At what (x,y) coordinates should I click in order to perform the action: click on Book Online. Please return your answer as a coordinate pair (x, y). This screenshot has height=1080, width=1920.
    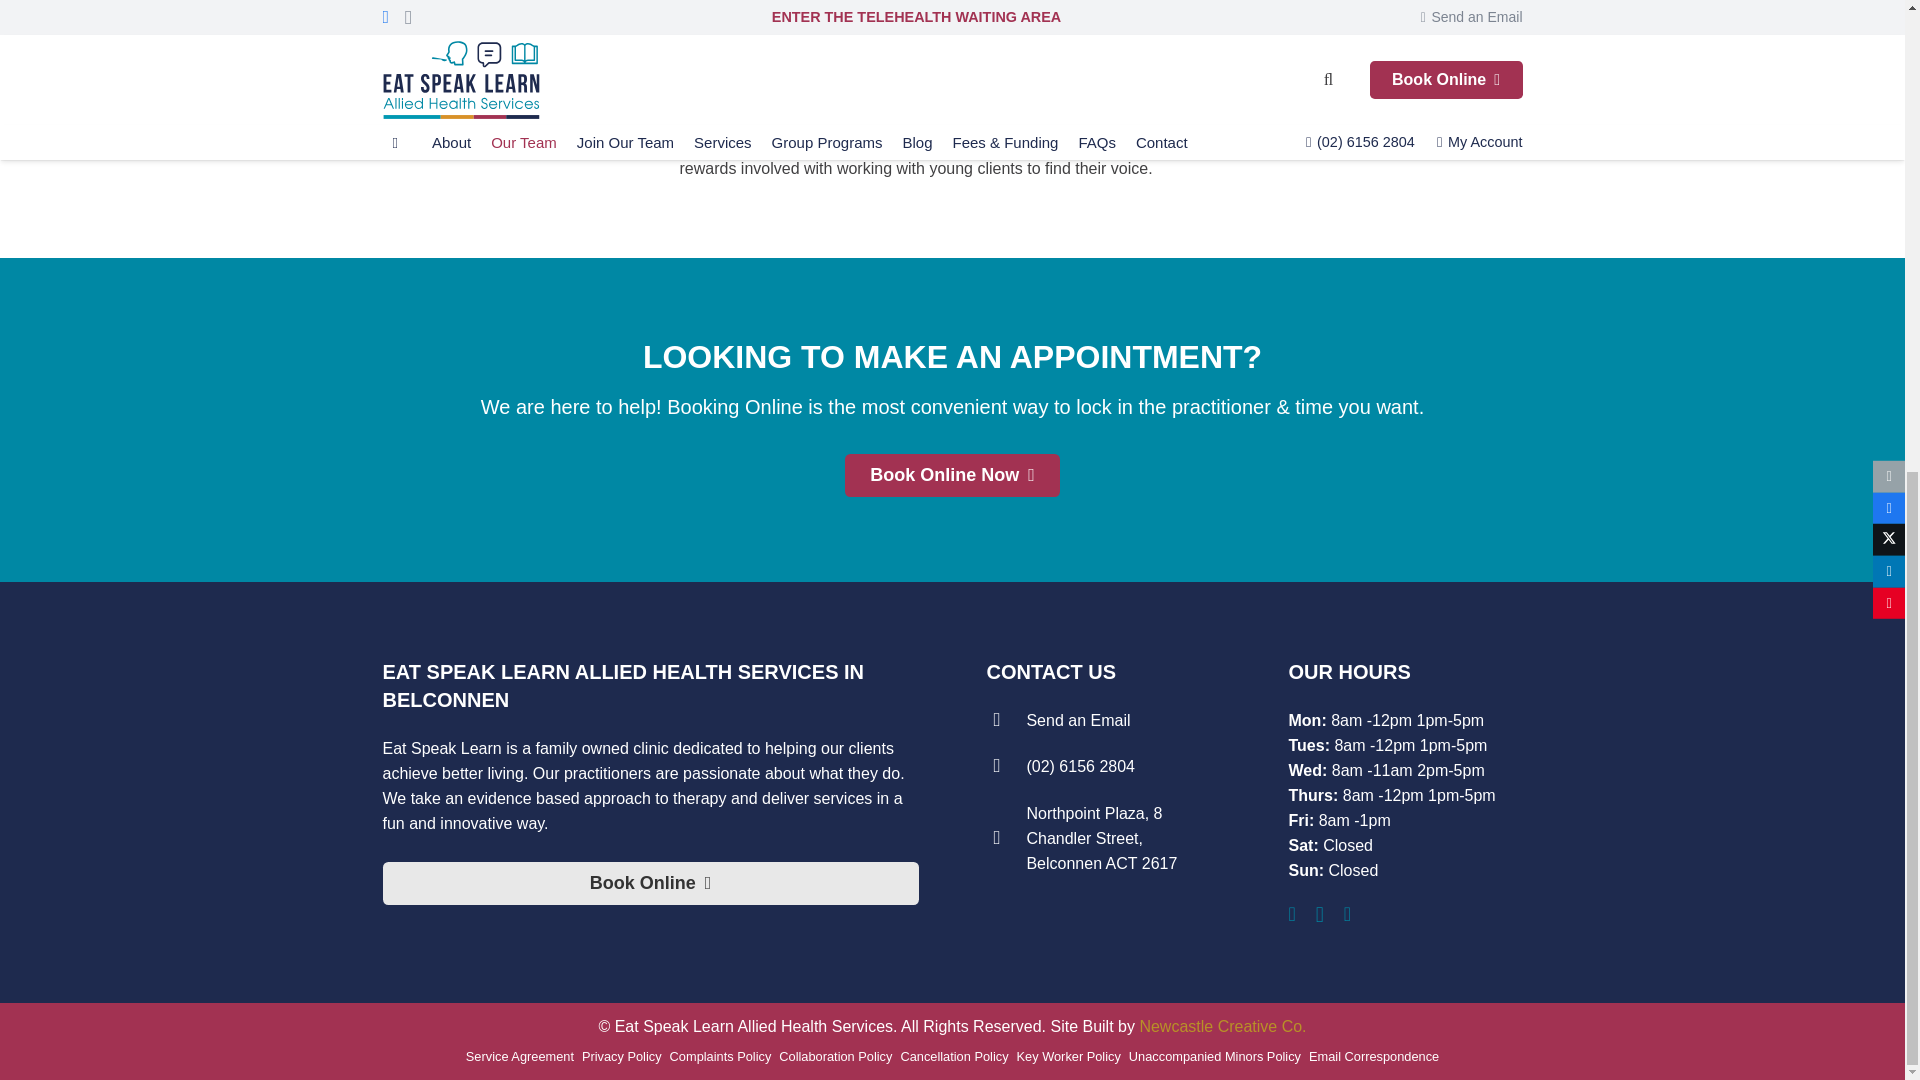
    Looking at the image, I should click on (650, 52).